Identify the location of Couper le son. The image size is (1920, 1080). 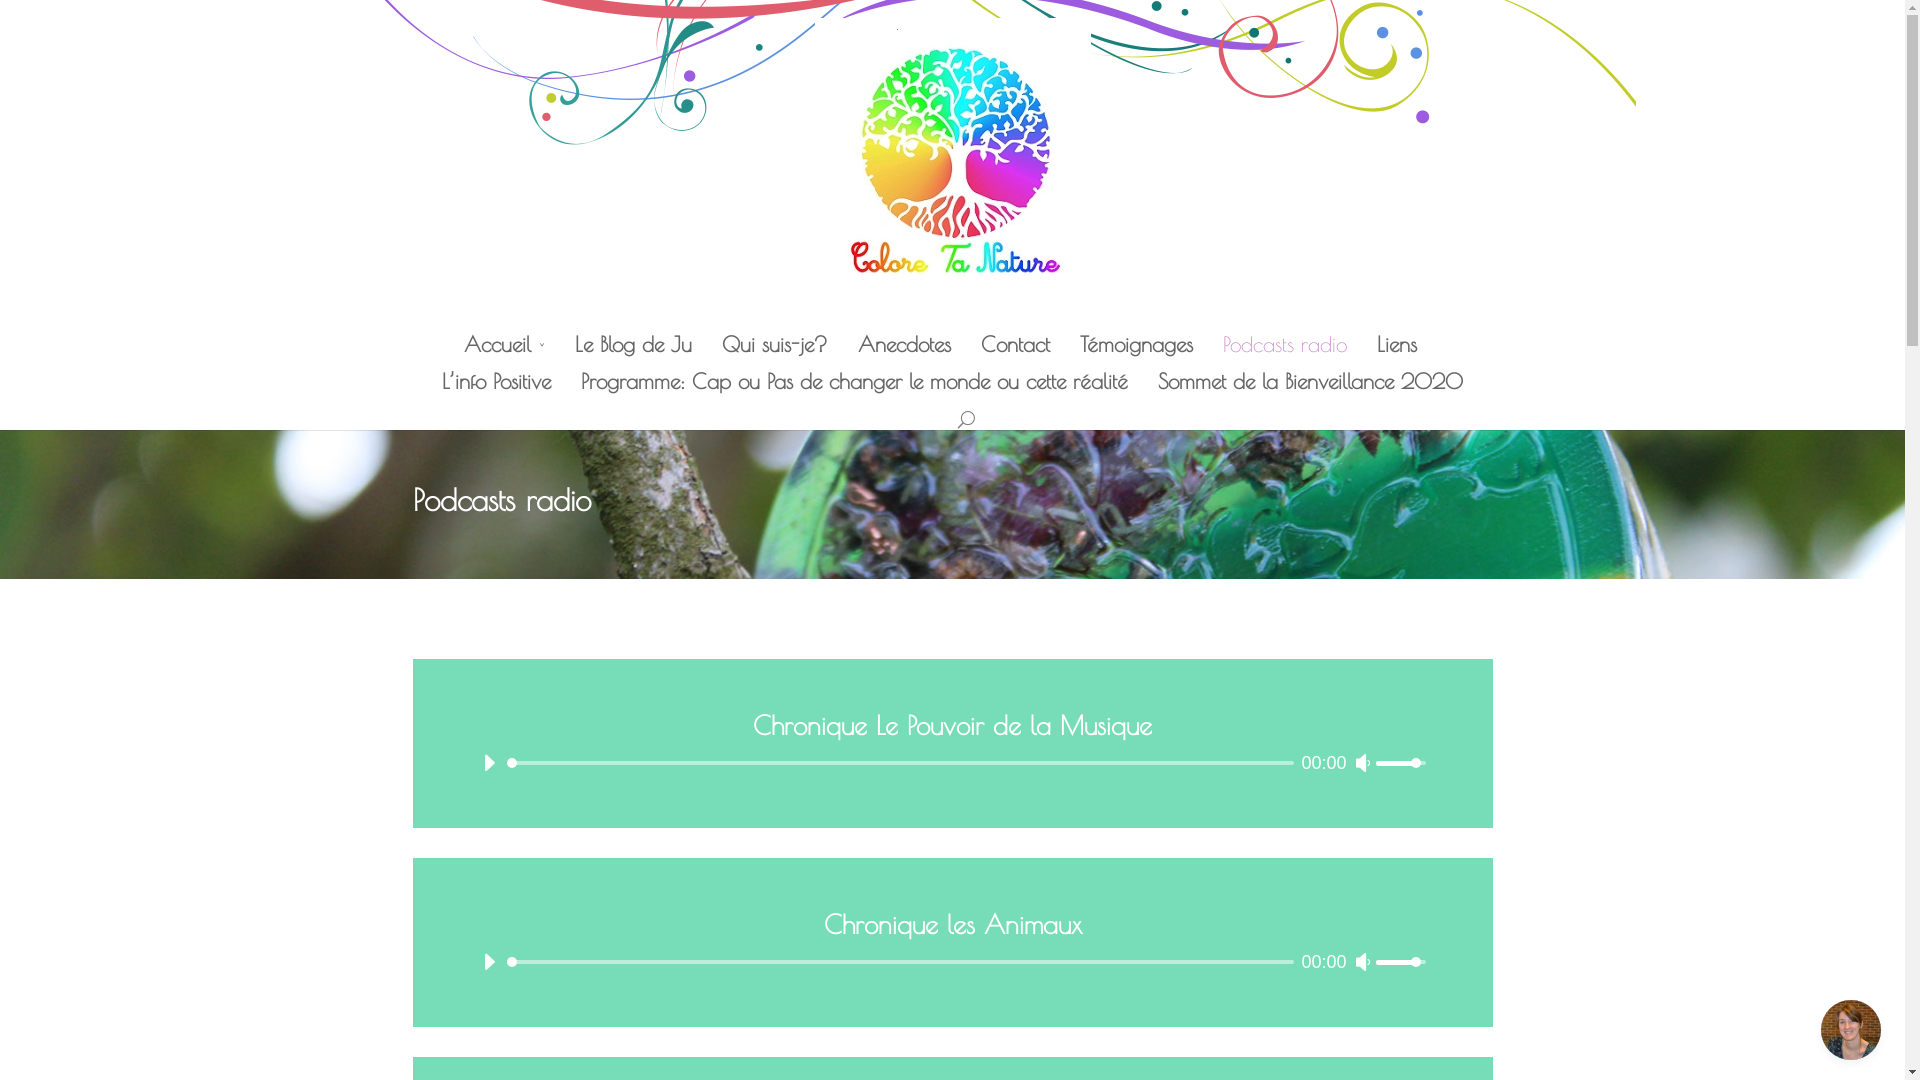
(1365, 969).